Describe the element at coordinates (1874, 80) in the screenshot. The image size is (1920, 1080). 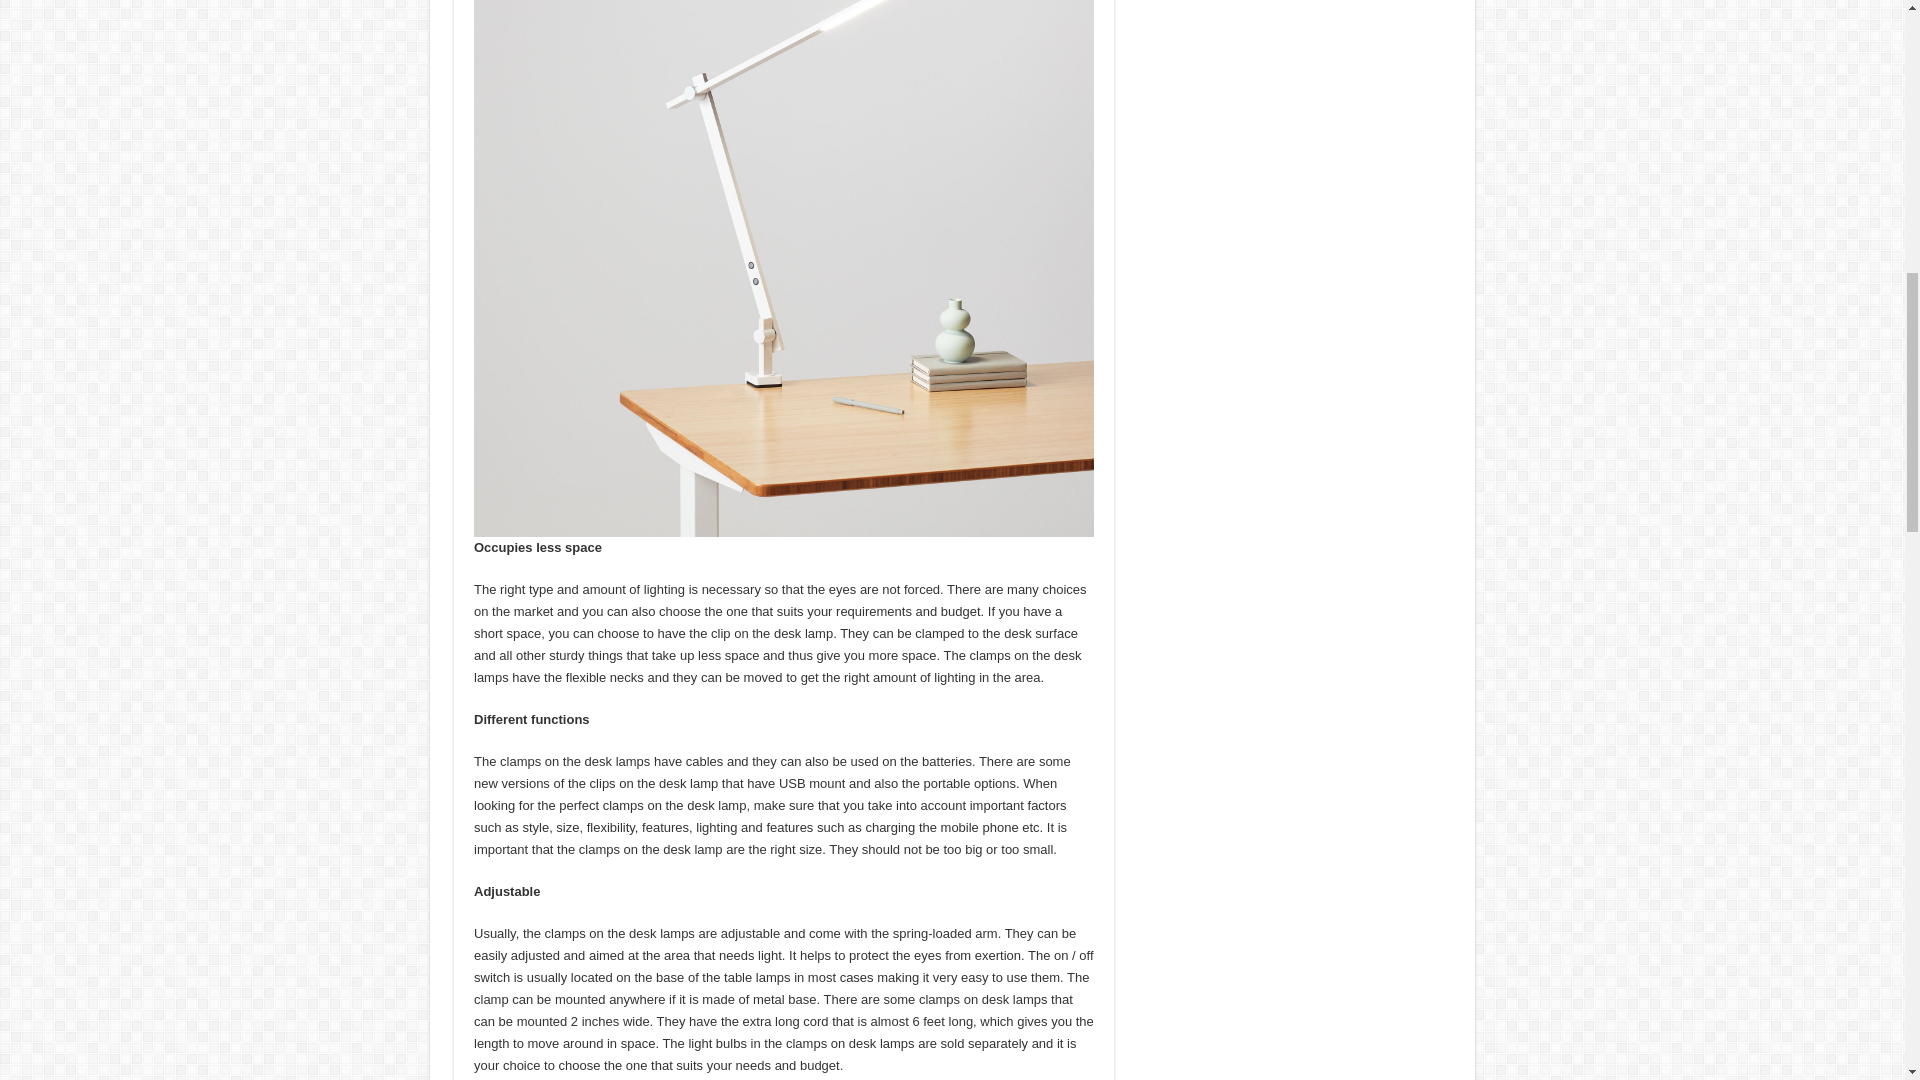
I see `Scroll To Top` at that location.